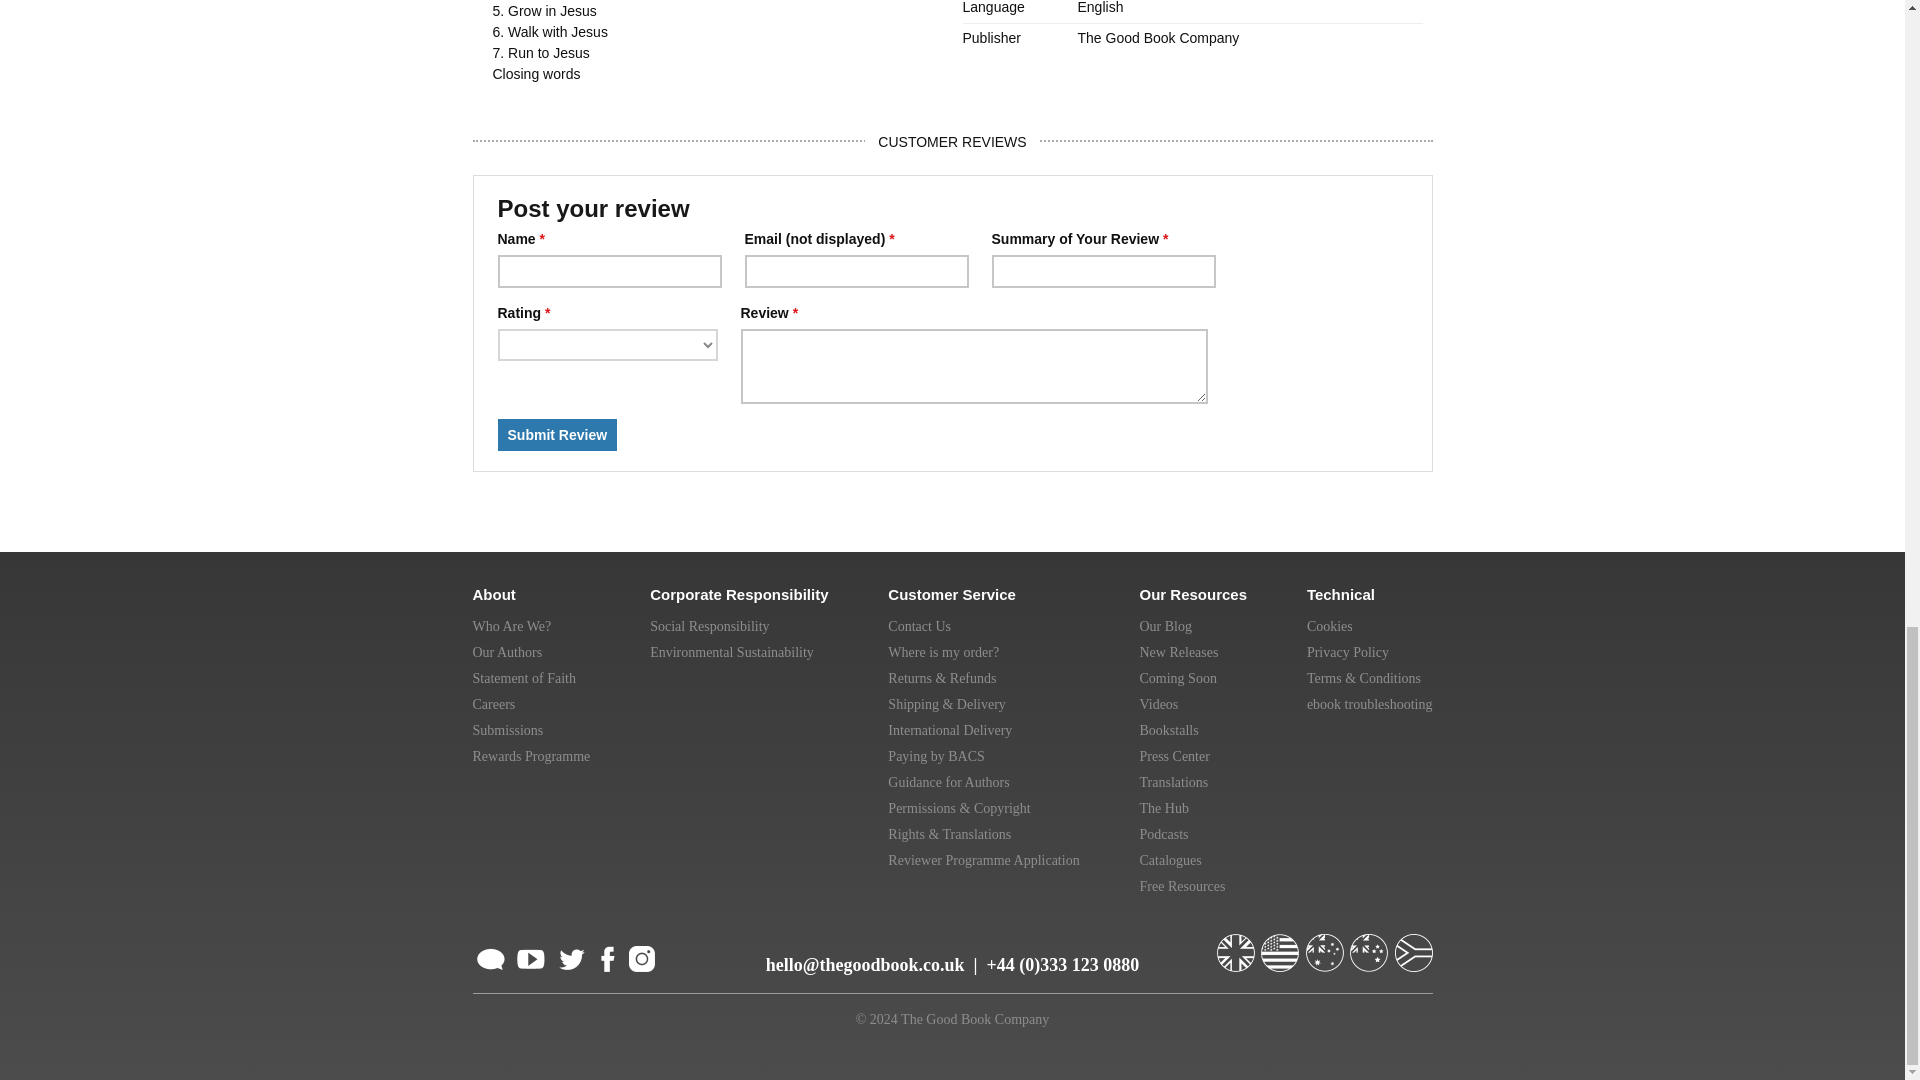  I want to click on Go to South Africa Website, so click(1412, 944).